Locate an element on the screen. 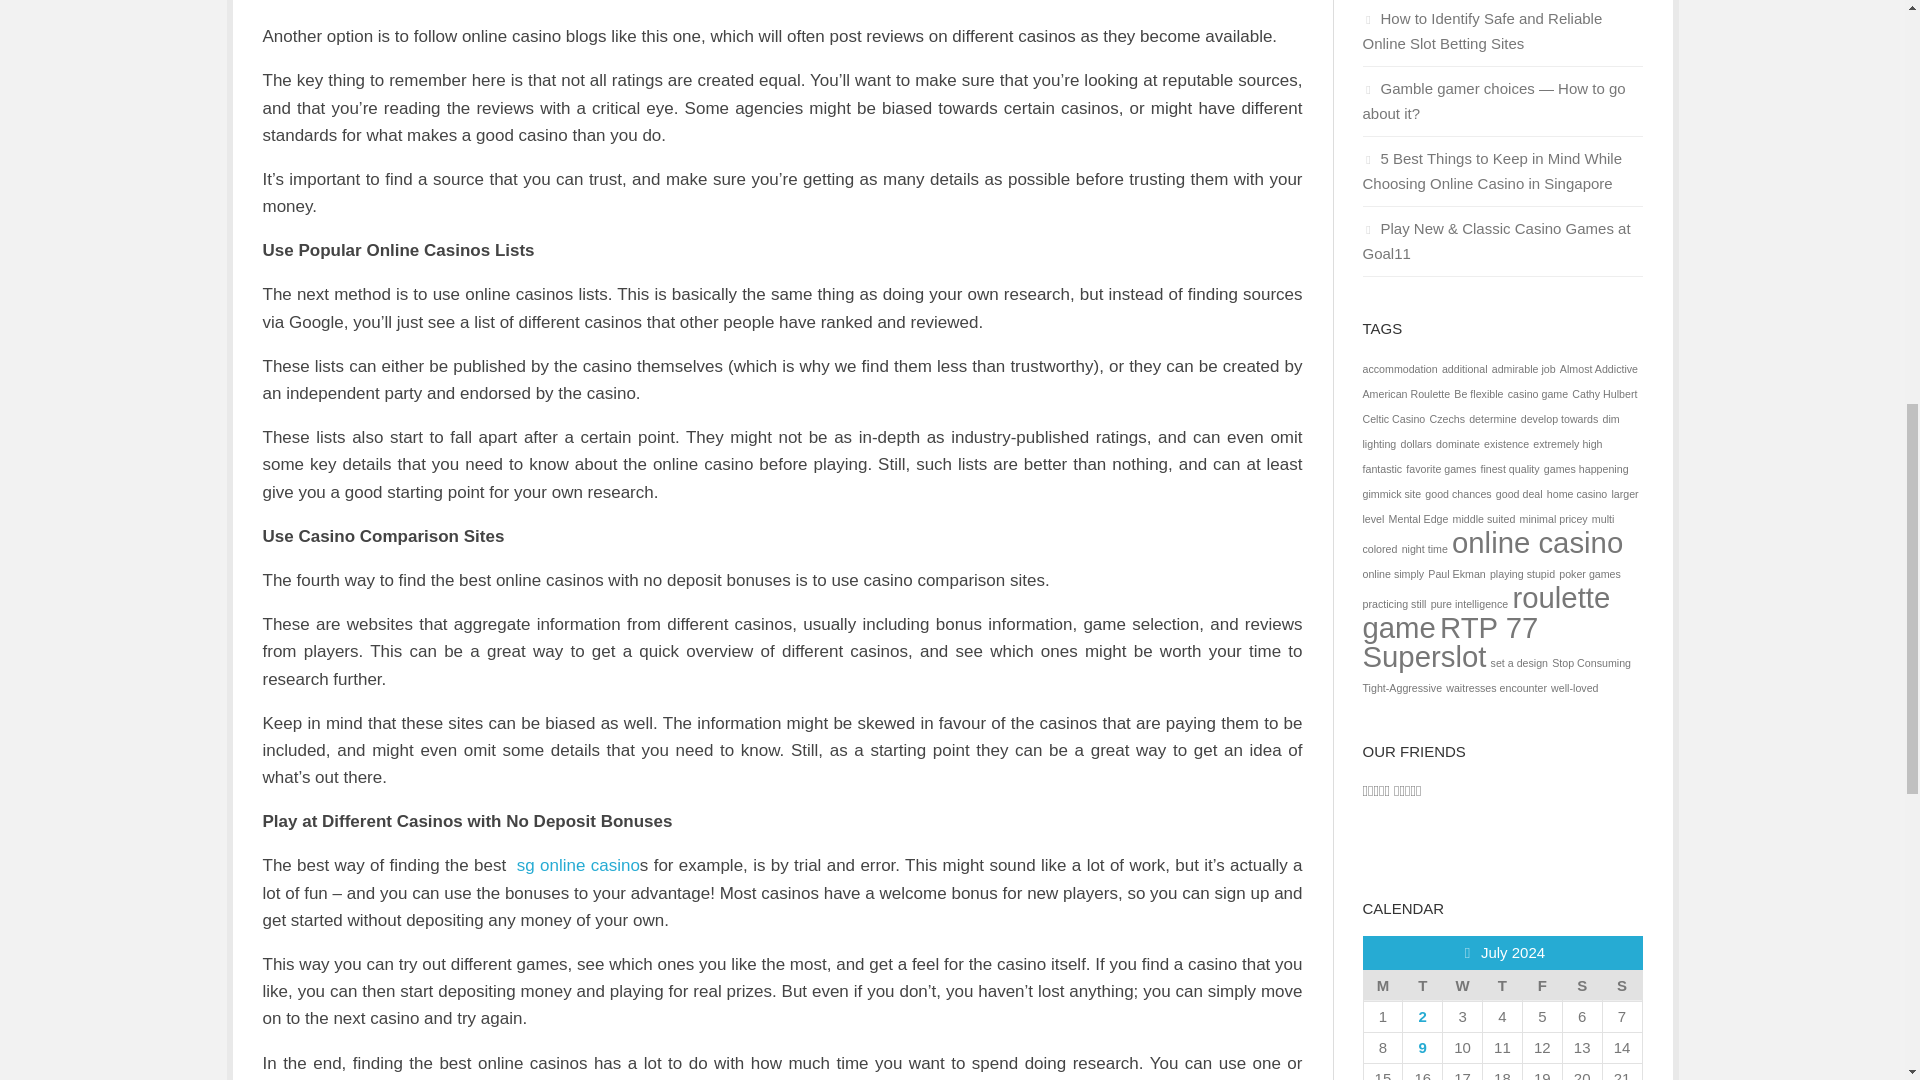 This screenshot has height=1080, width=1920. Friday is located at coordinates (1542, 985).